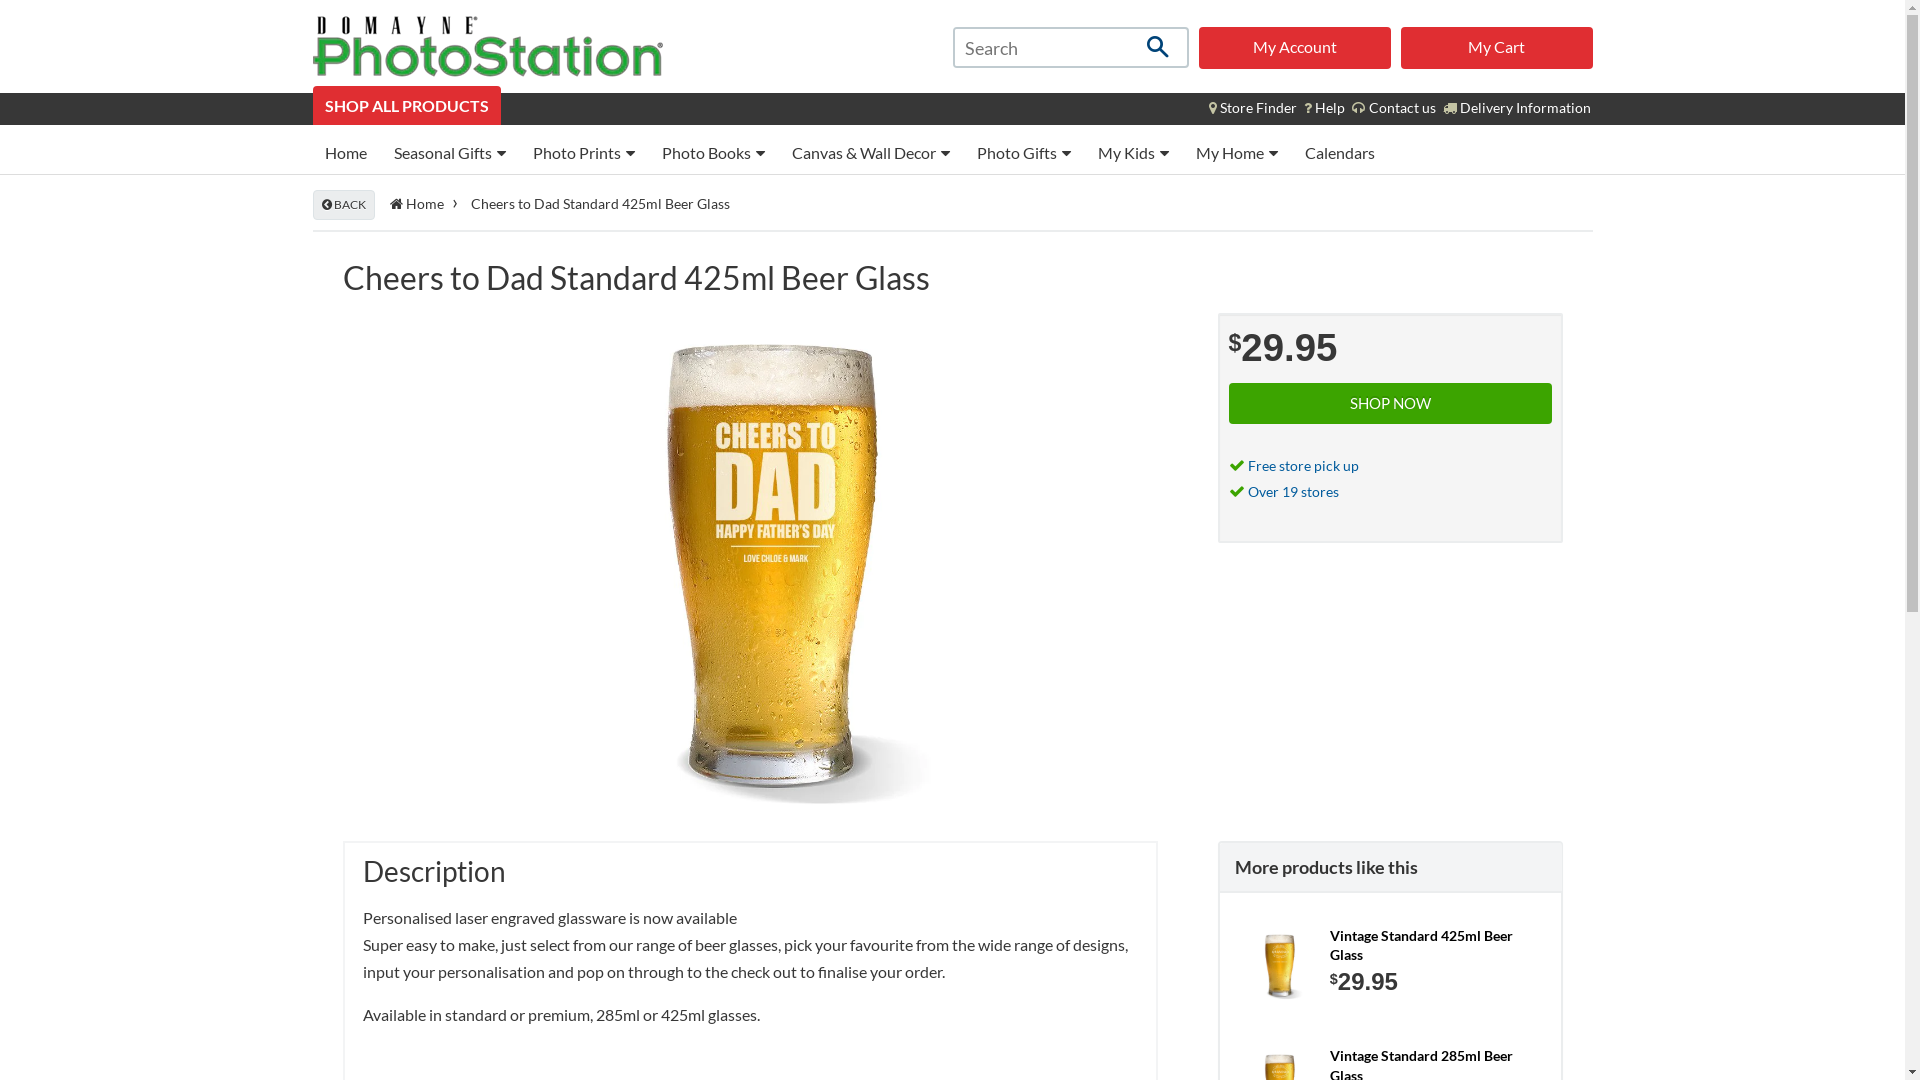 The width and height of the screenshot is (1920, 1080). What do you see at coordinates (1237, 152) in the screenshot?
I see `My Home` at bounding box center [1237, 152].